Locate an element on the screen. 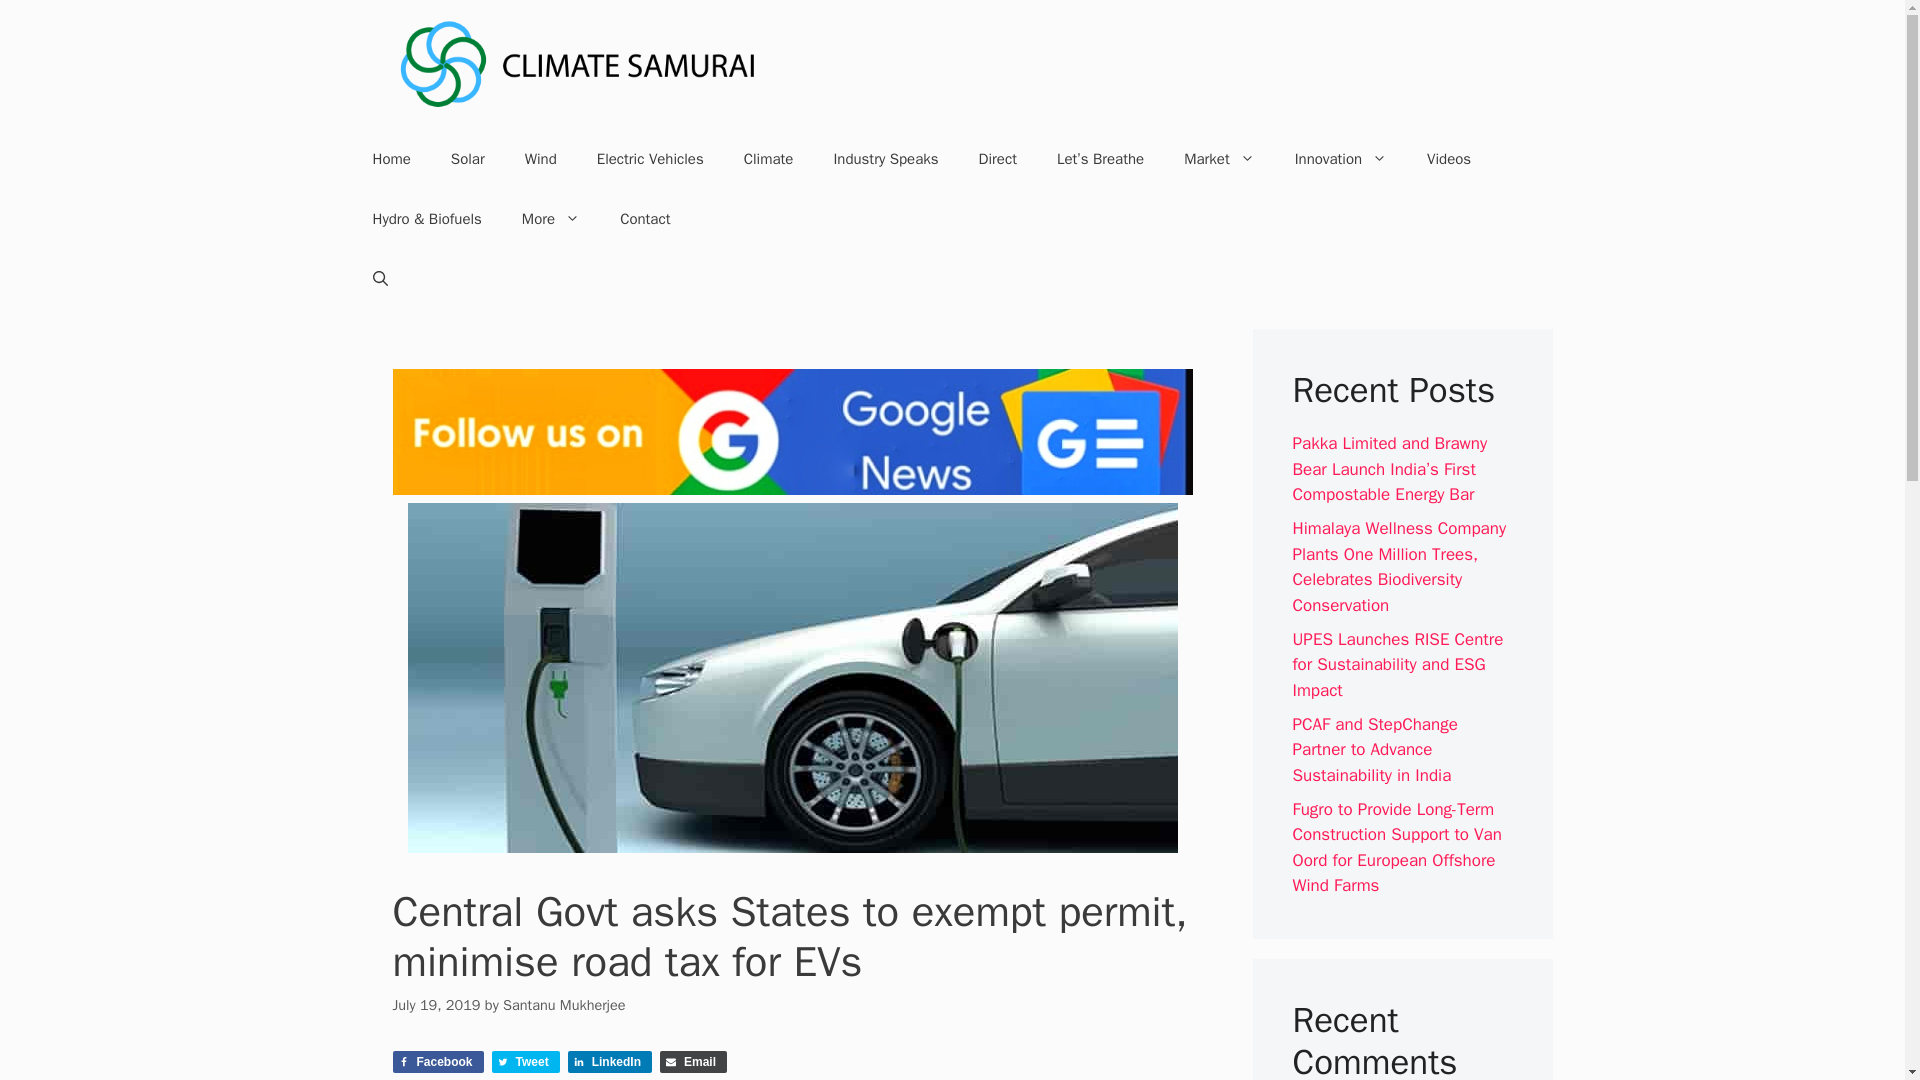 The width and height of the screenshot is (1920, 1080). Share on Twitter is located at coordinates (526, 1062).